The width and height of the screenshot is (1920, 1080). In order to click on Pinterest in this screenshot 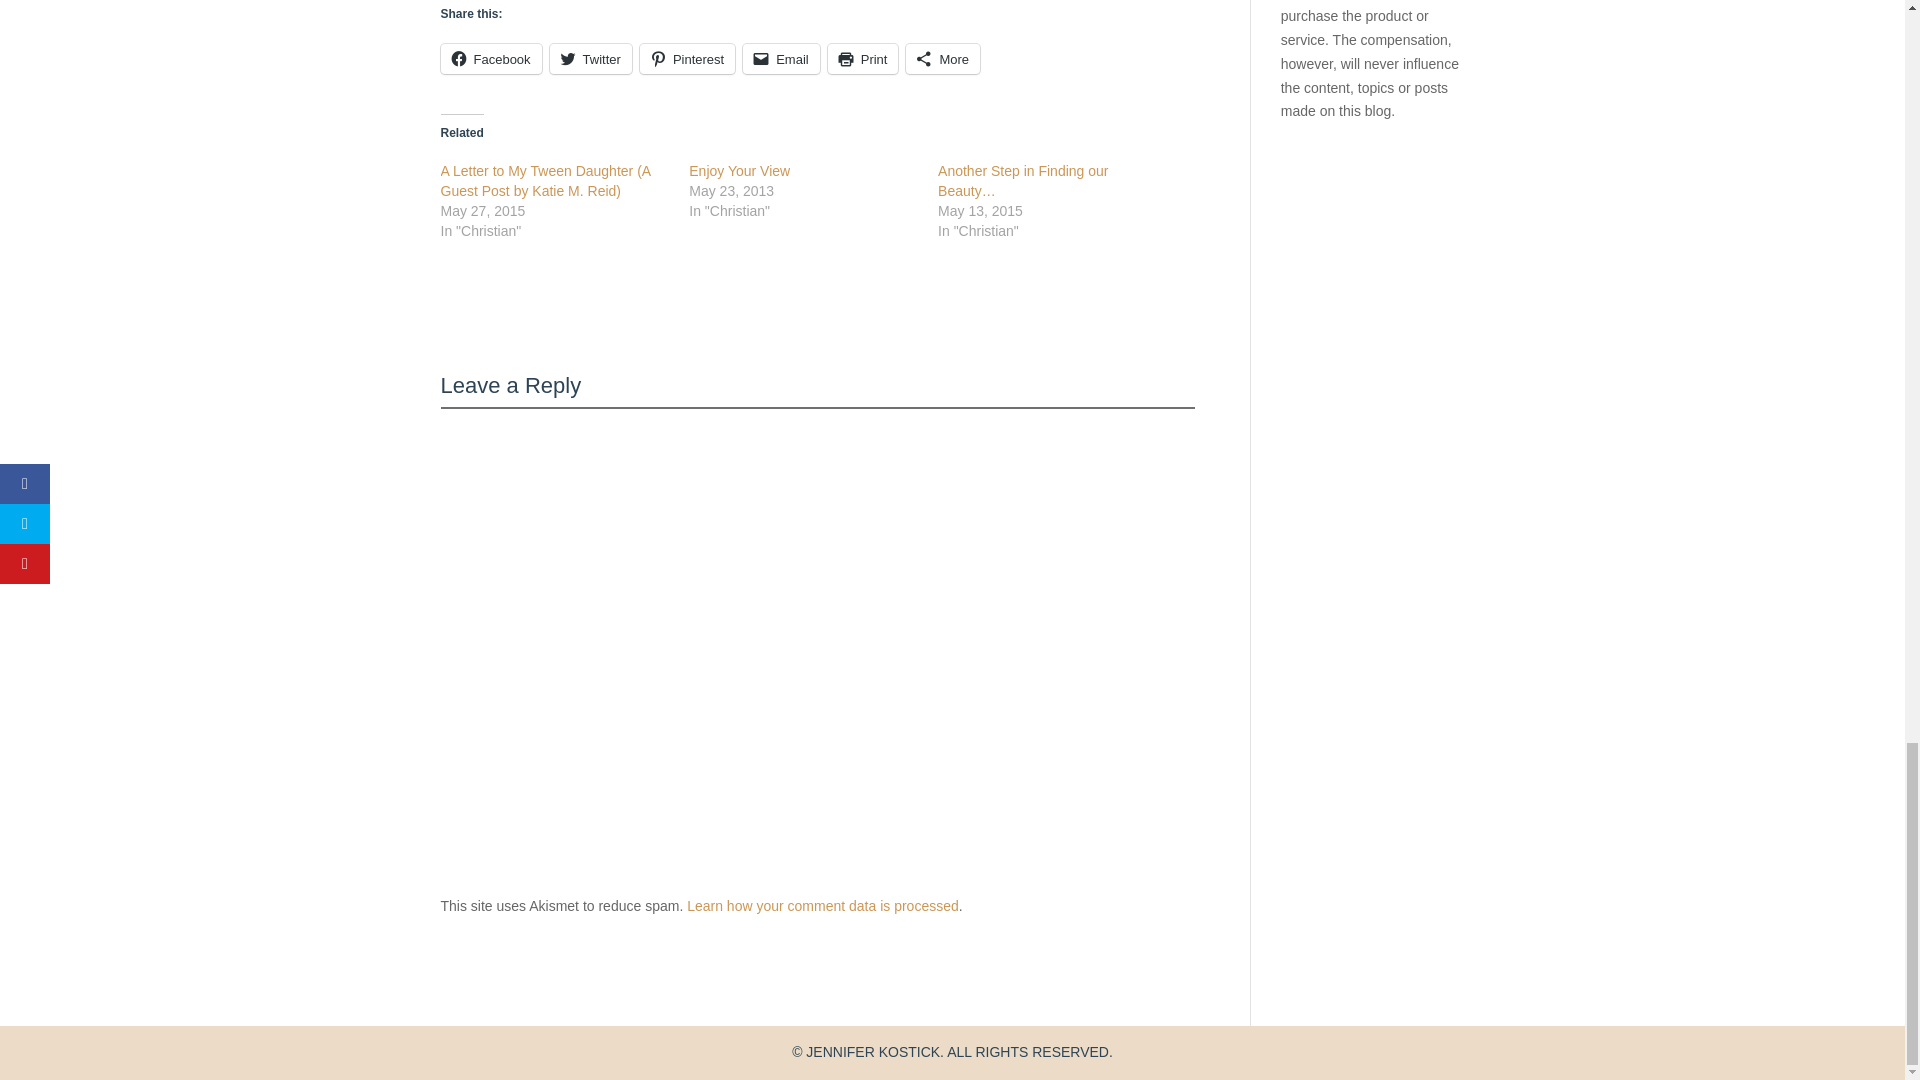, I will do `click(687, 59)`.